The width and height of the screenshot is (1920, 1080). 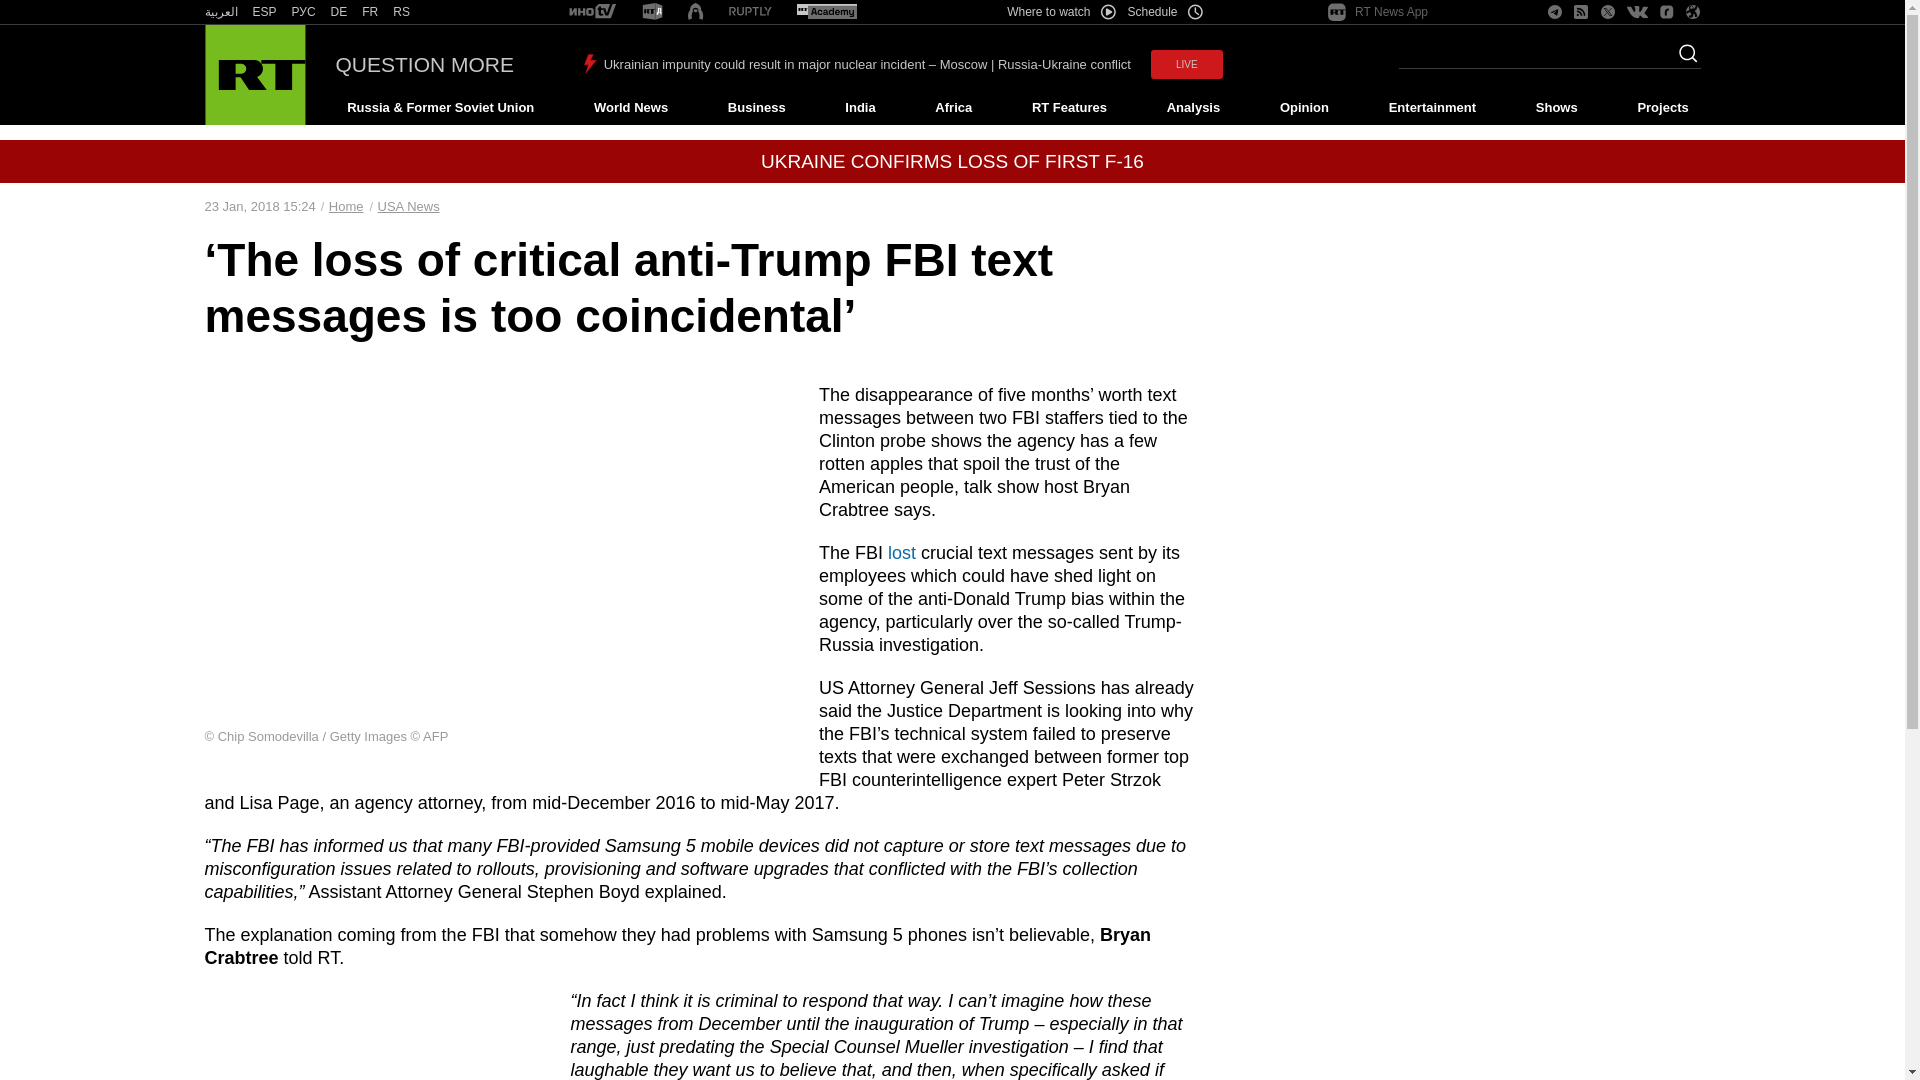 I want to click on RT Features, so click(x=1069, y=108).